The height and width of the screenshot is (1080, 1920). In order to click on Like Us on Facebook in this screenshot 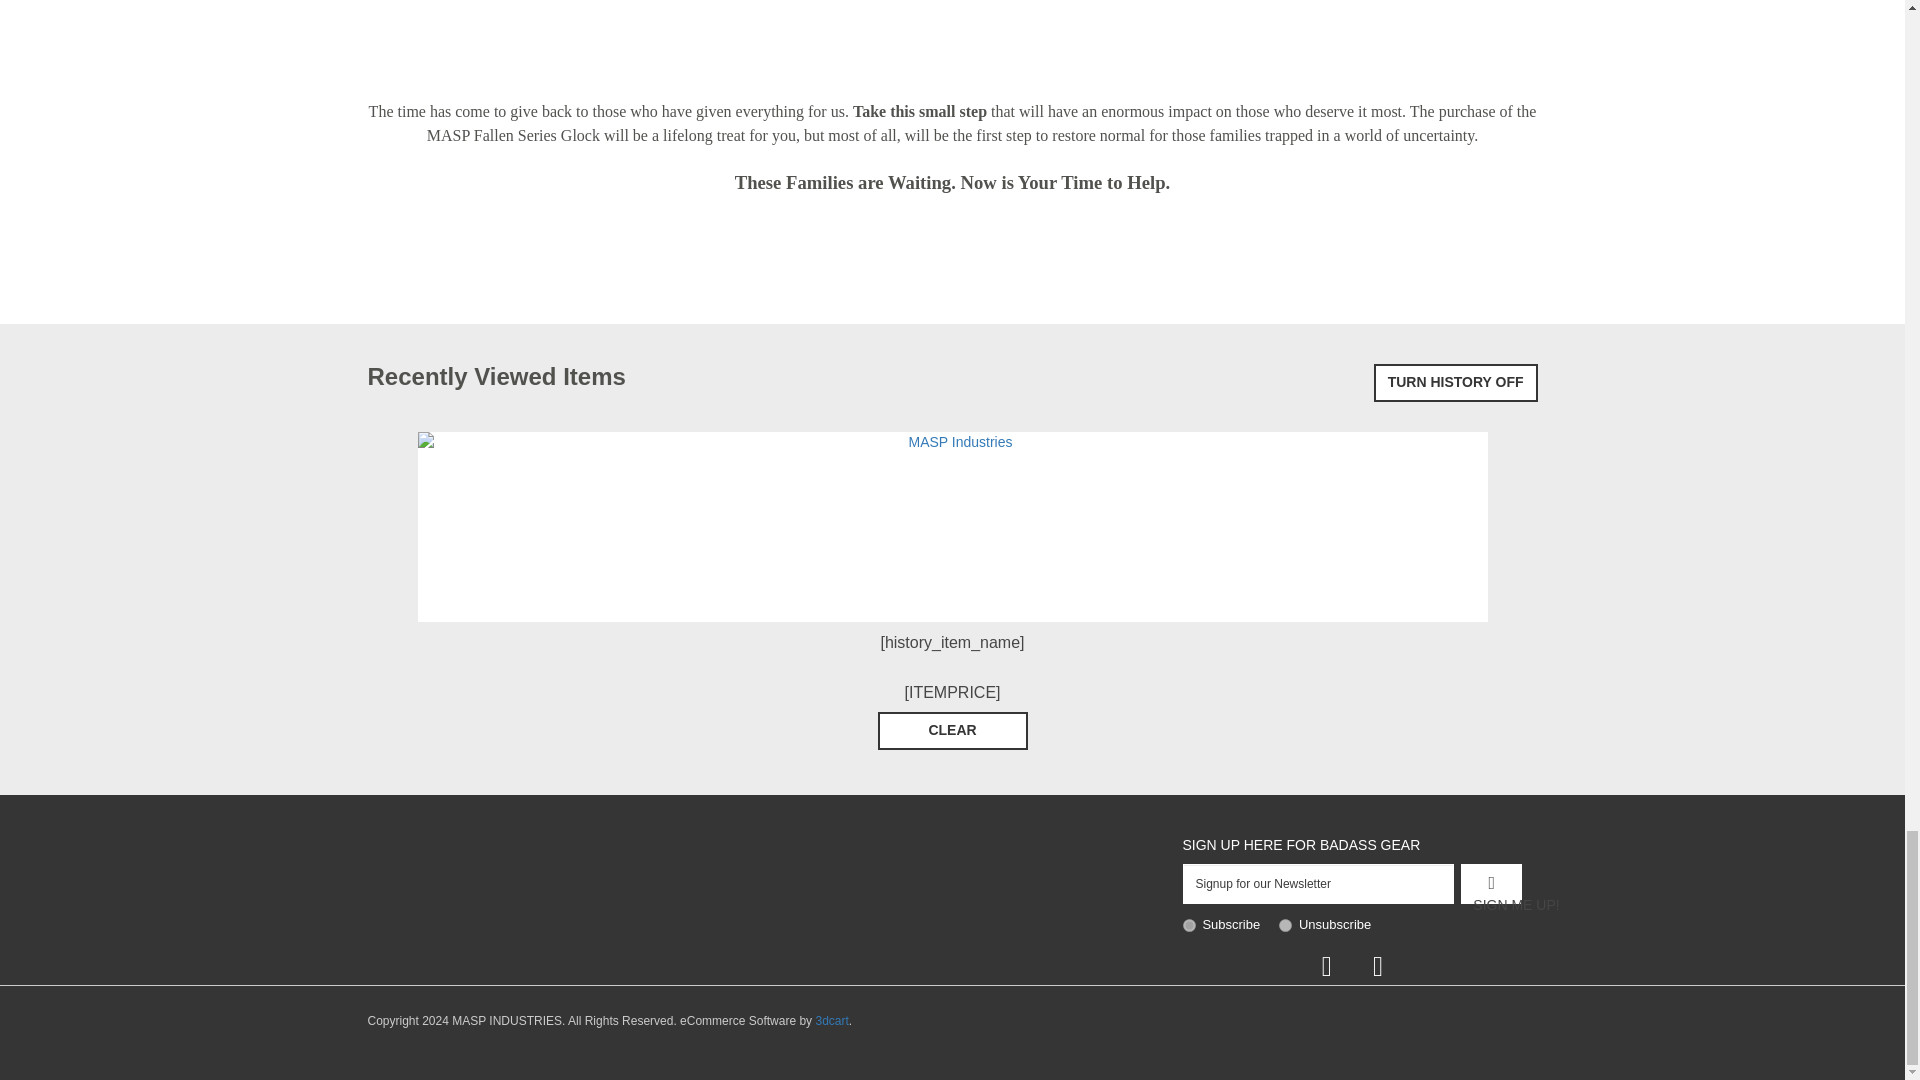, I will do `click(1326, 966)`.